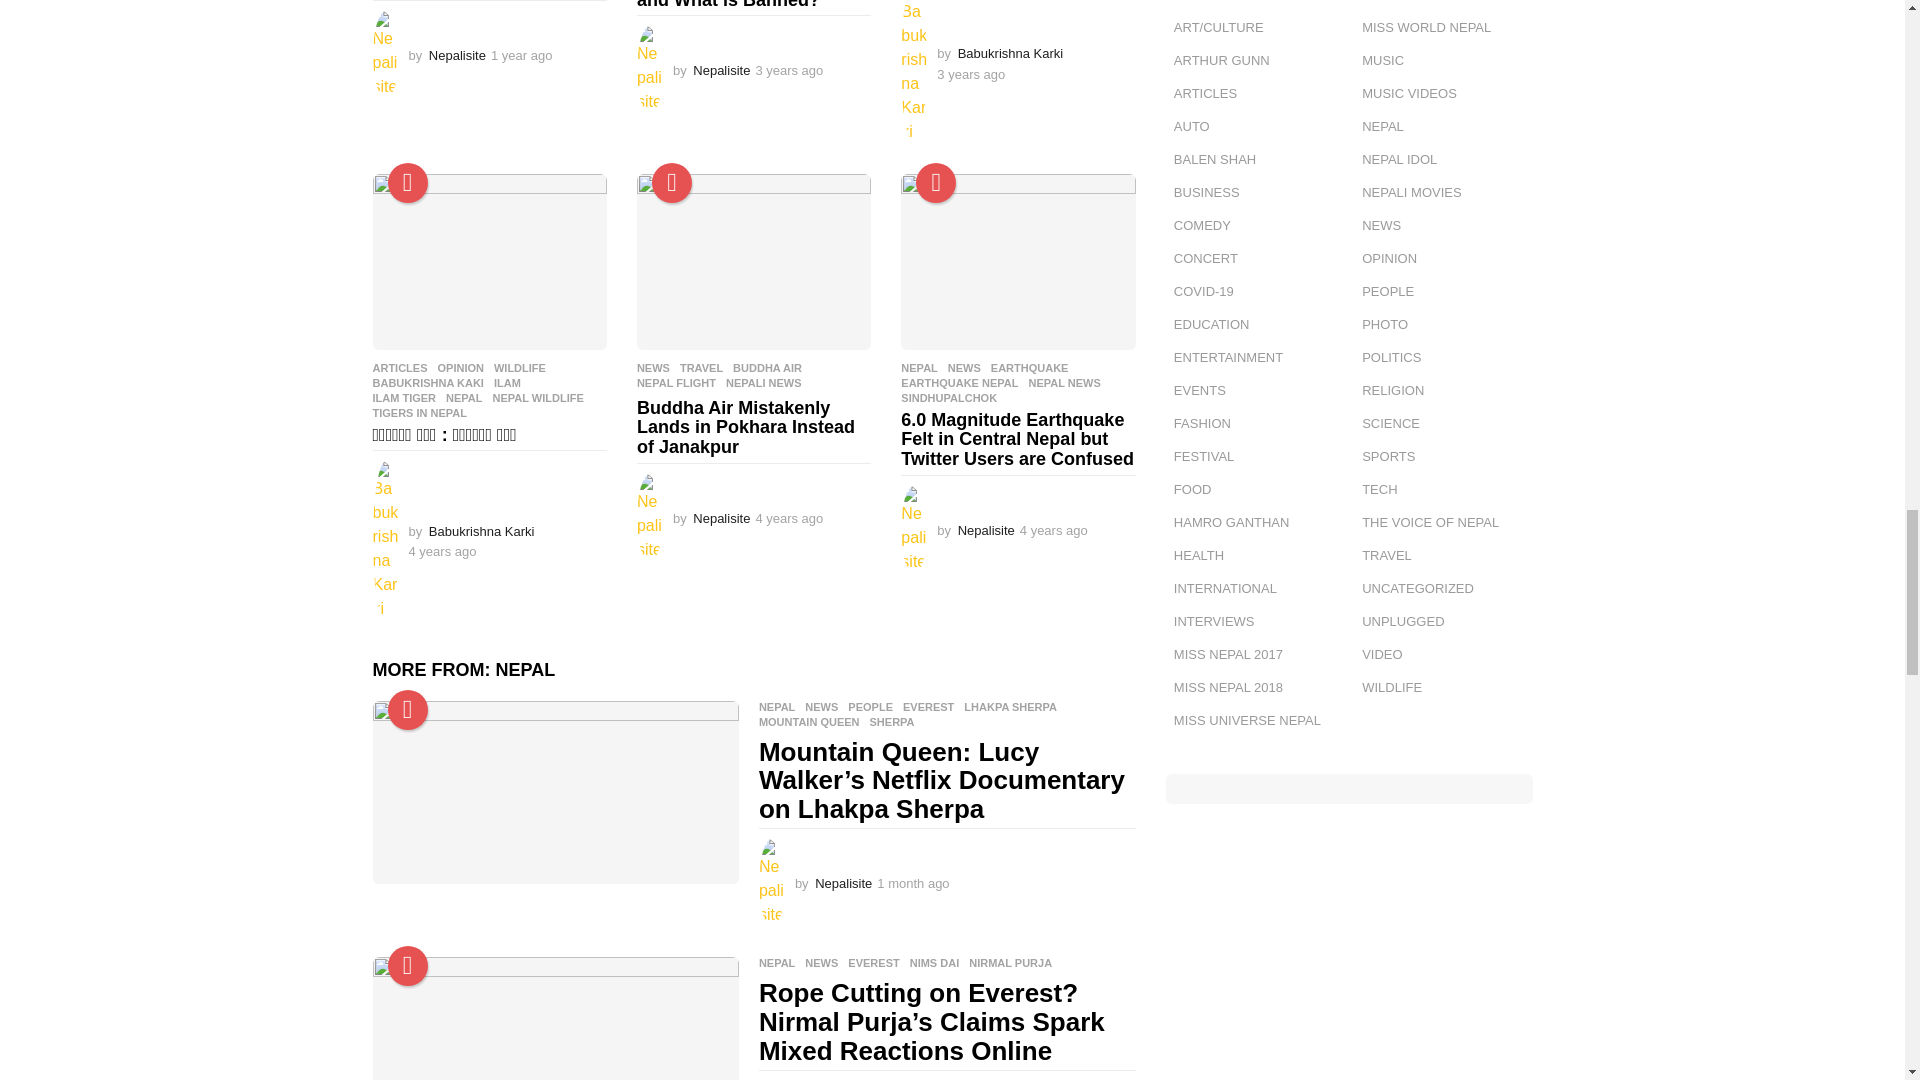 The image size is (1920, 1080). I want to click on Buddha Air Mistakenly Lands in Pokhara Instead of Janakpur, so click(754, 261).